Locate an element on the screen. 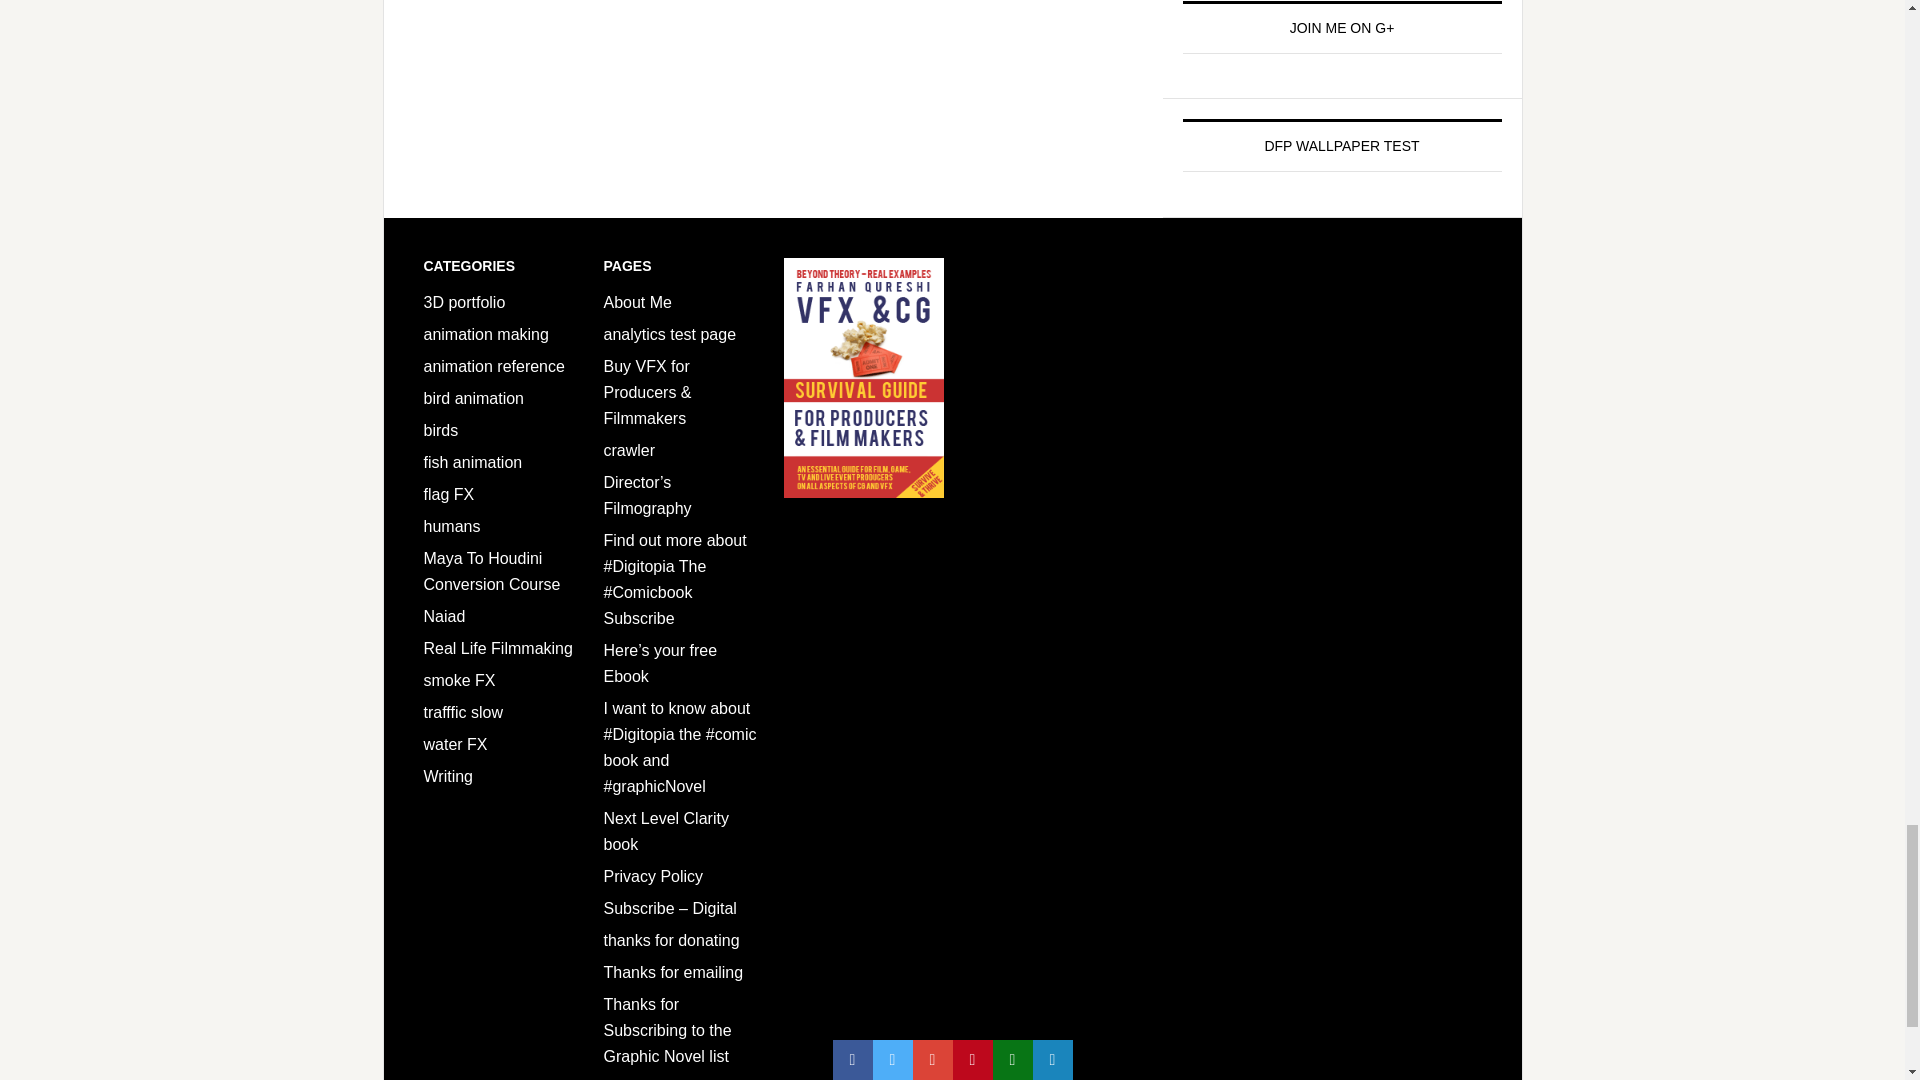  Home of the original Maya to Houdini Conversion Course is located at coordinates (492, 570).